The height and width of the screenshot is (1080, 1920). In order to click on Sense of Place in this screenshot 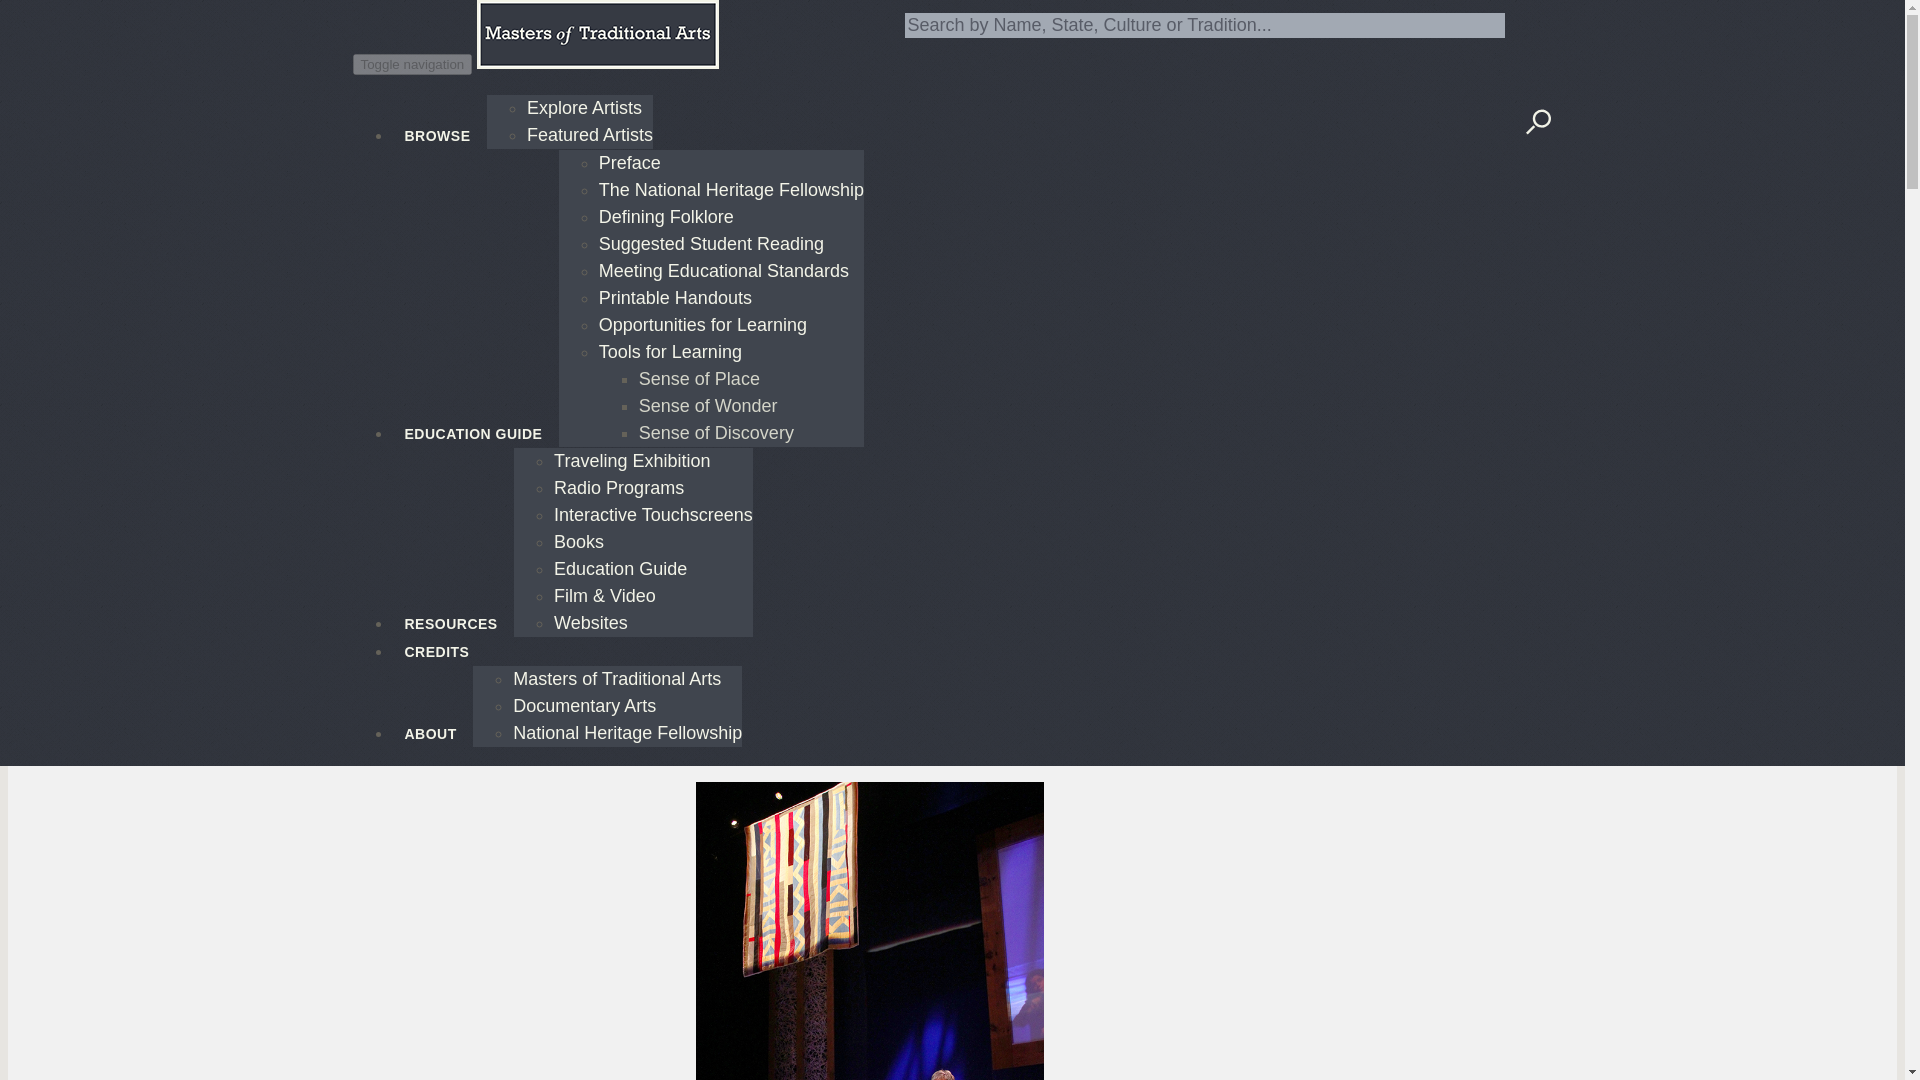, I will do `click(700, 378)`.